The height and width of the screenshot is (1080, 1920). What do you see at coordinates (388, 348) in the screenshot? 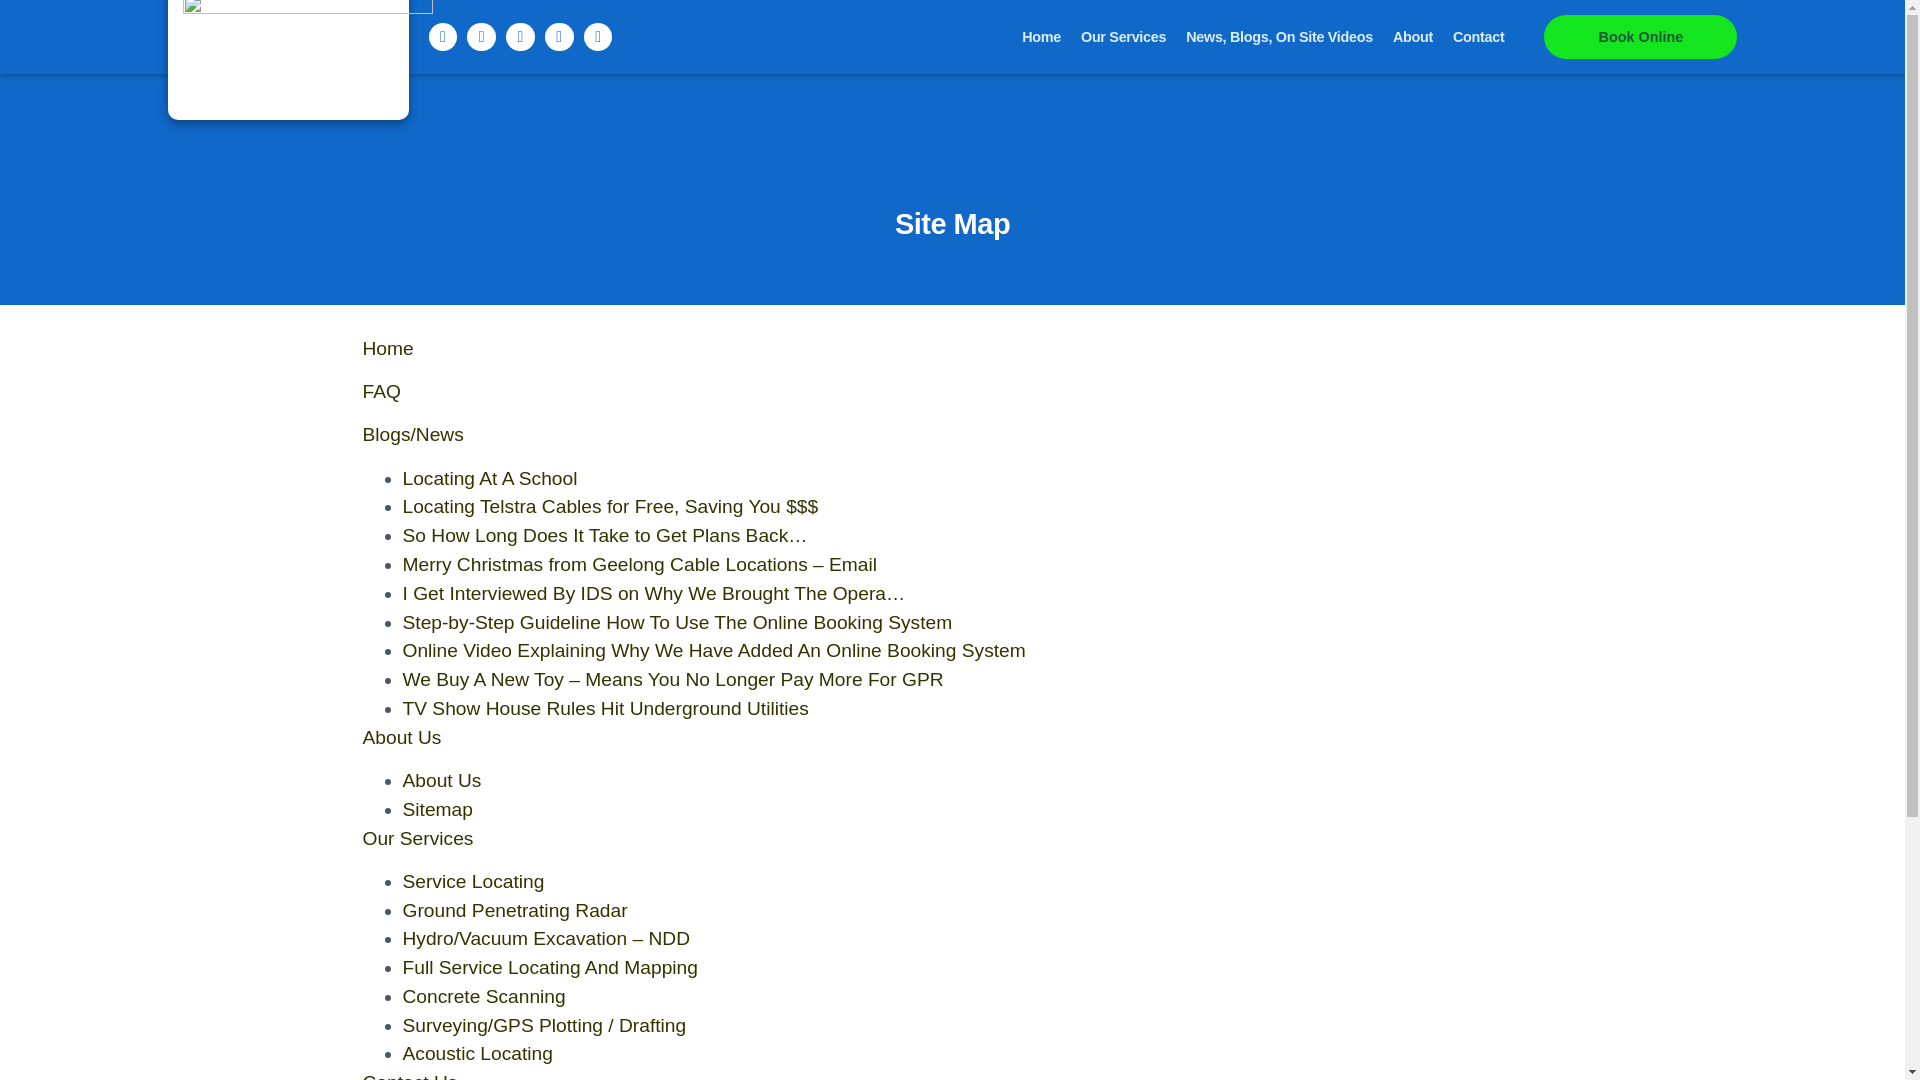
I see `Home` at bounding box center [388, 348].